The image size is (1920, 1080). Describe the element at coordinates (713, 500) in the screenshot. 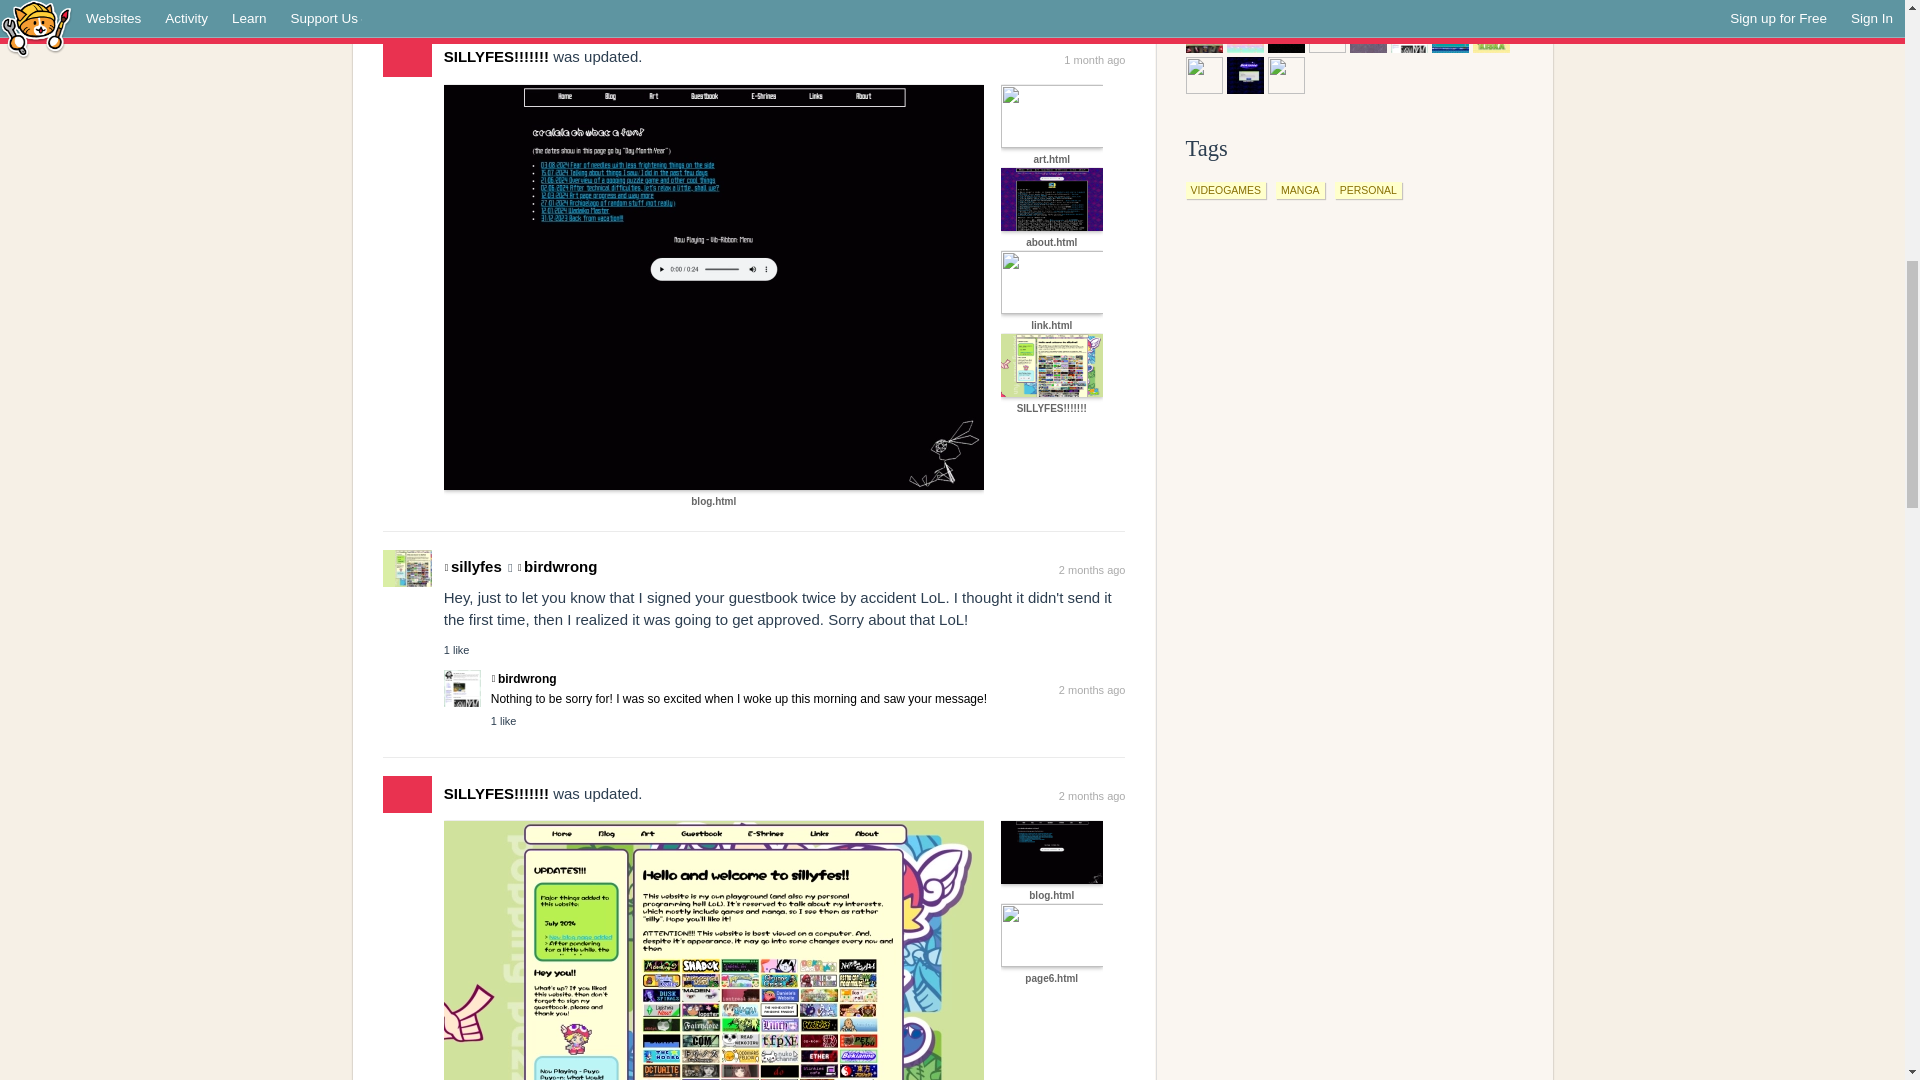

I see `blog.html` at that location.